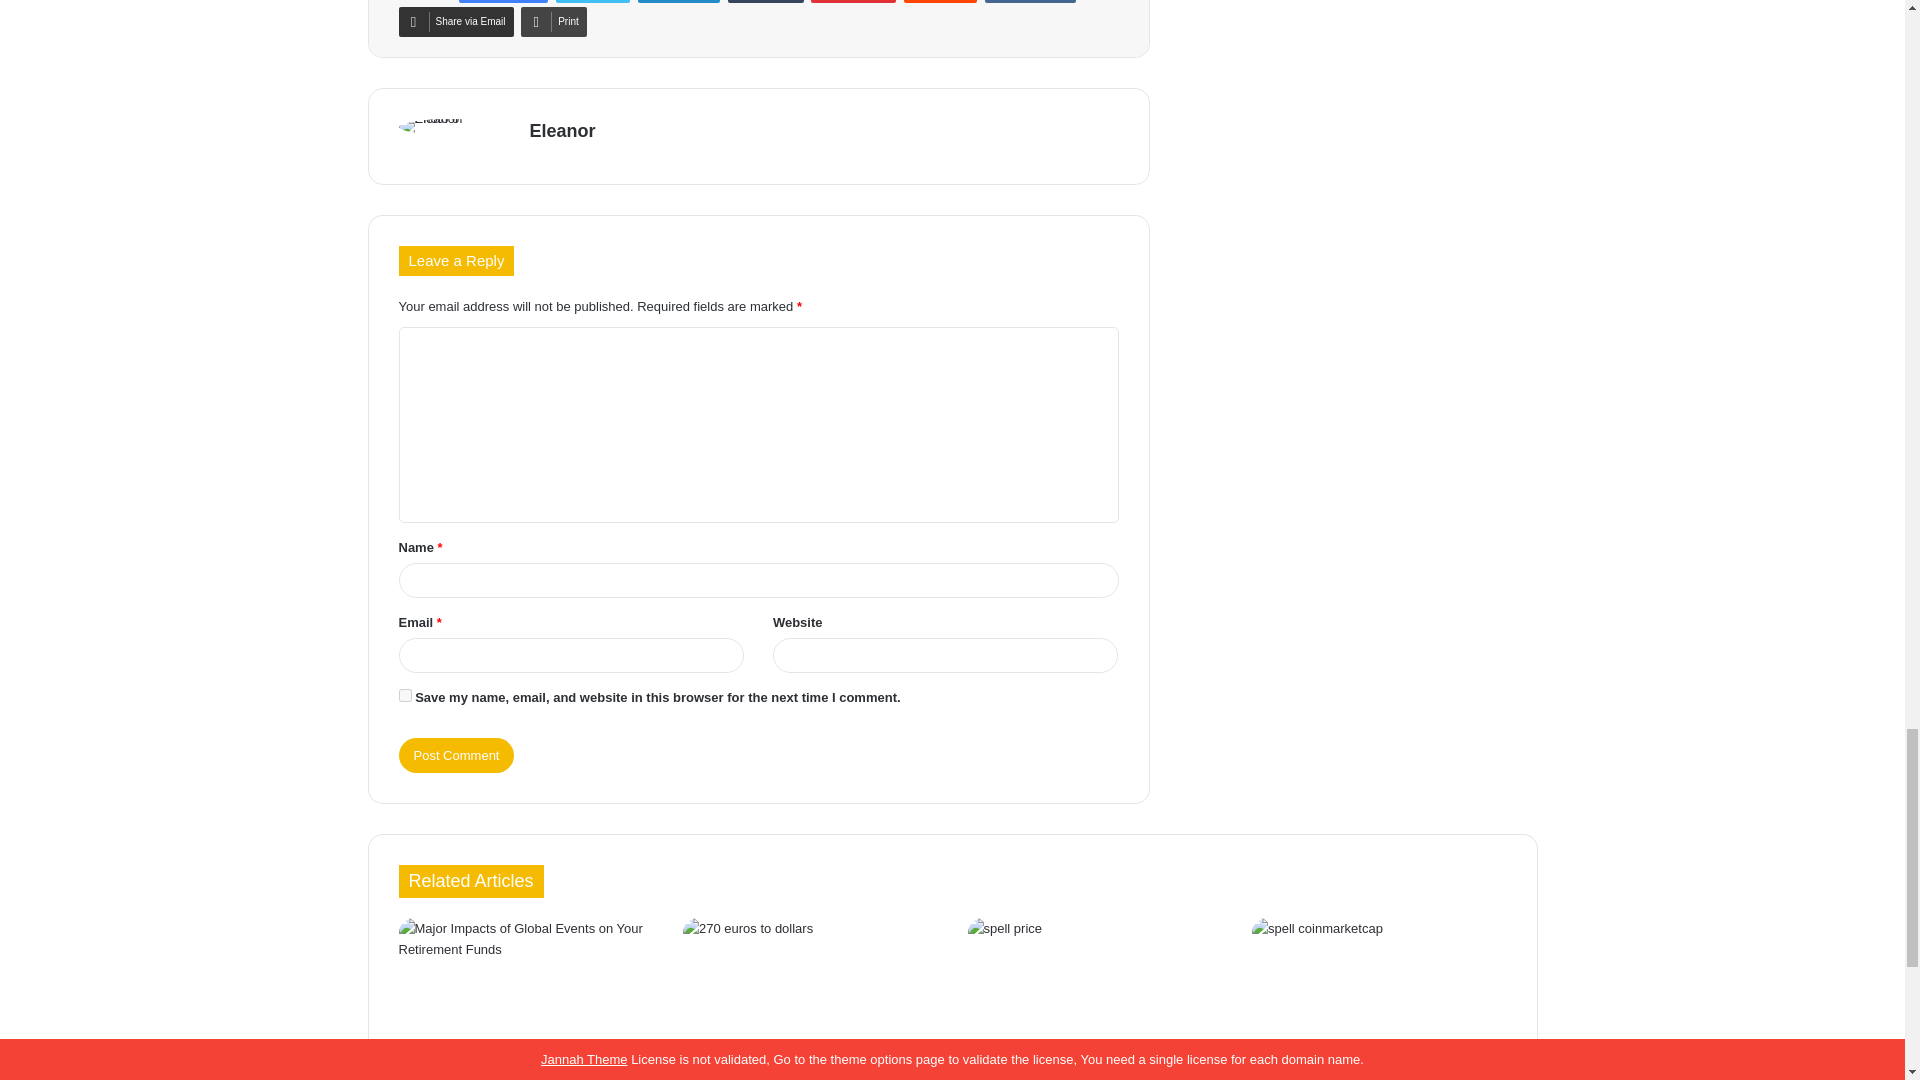  I want to click on yes, so click(404, 696).